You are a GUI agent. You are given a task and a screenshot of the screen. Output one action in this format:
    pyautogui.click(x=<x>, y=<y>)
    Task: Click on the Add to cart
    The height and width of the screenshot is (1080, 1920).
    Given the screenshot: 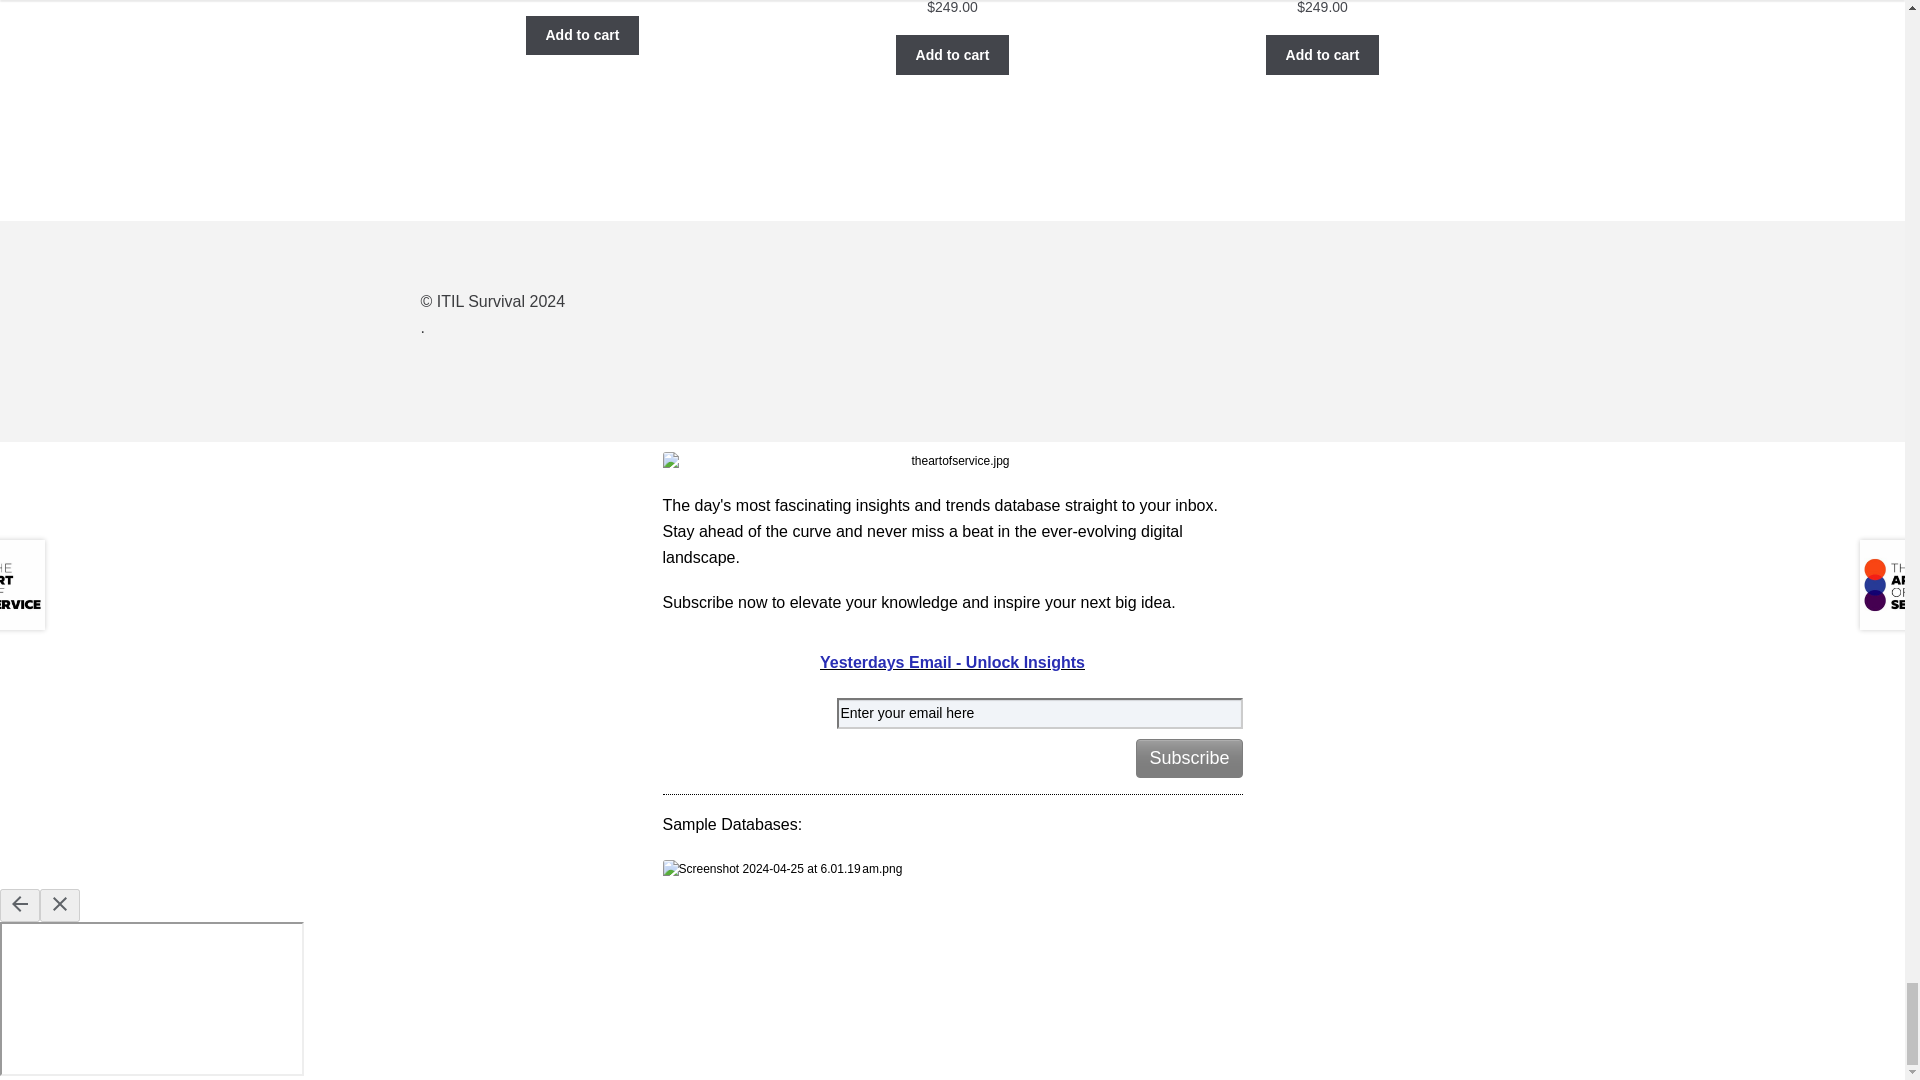 What is the action you would take?
    pyautogui.click(x=582, y=36)
    